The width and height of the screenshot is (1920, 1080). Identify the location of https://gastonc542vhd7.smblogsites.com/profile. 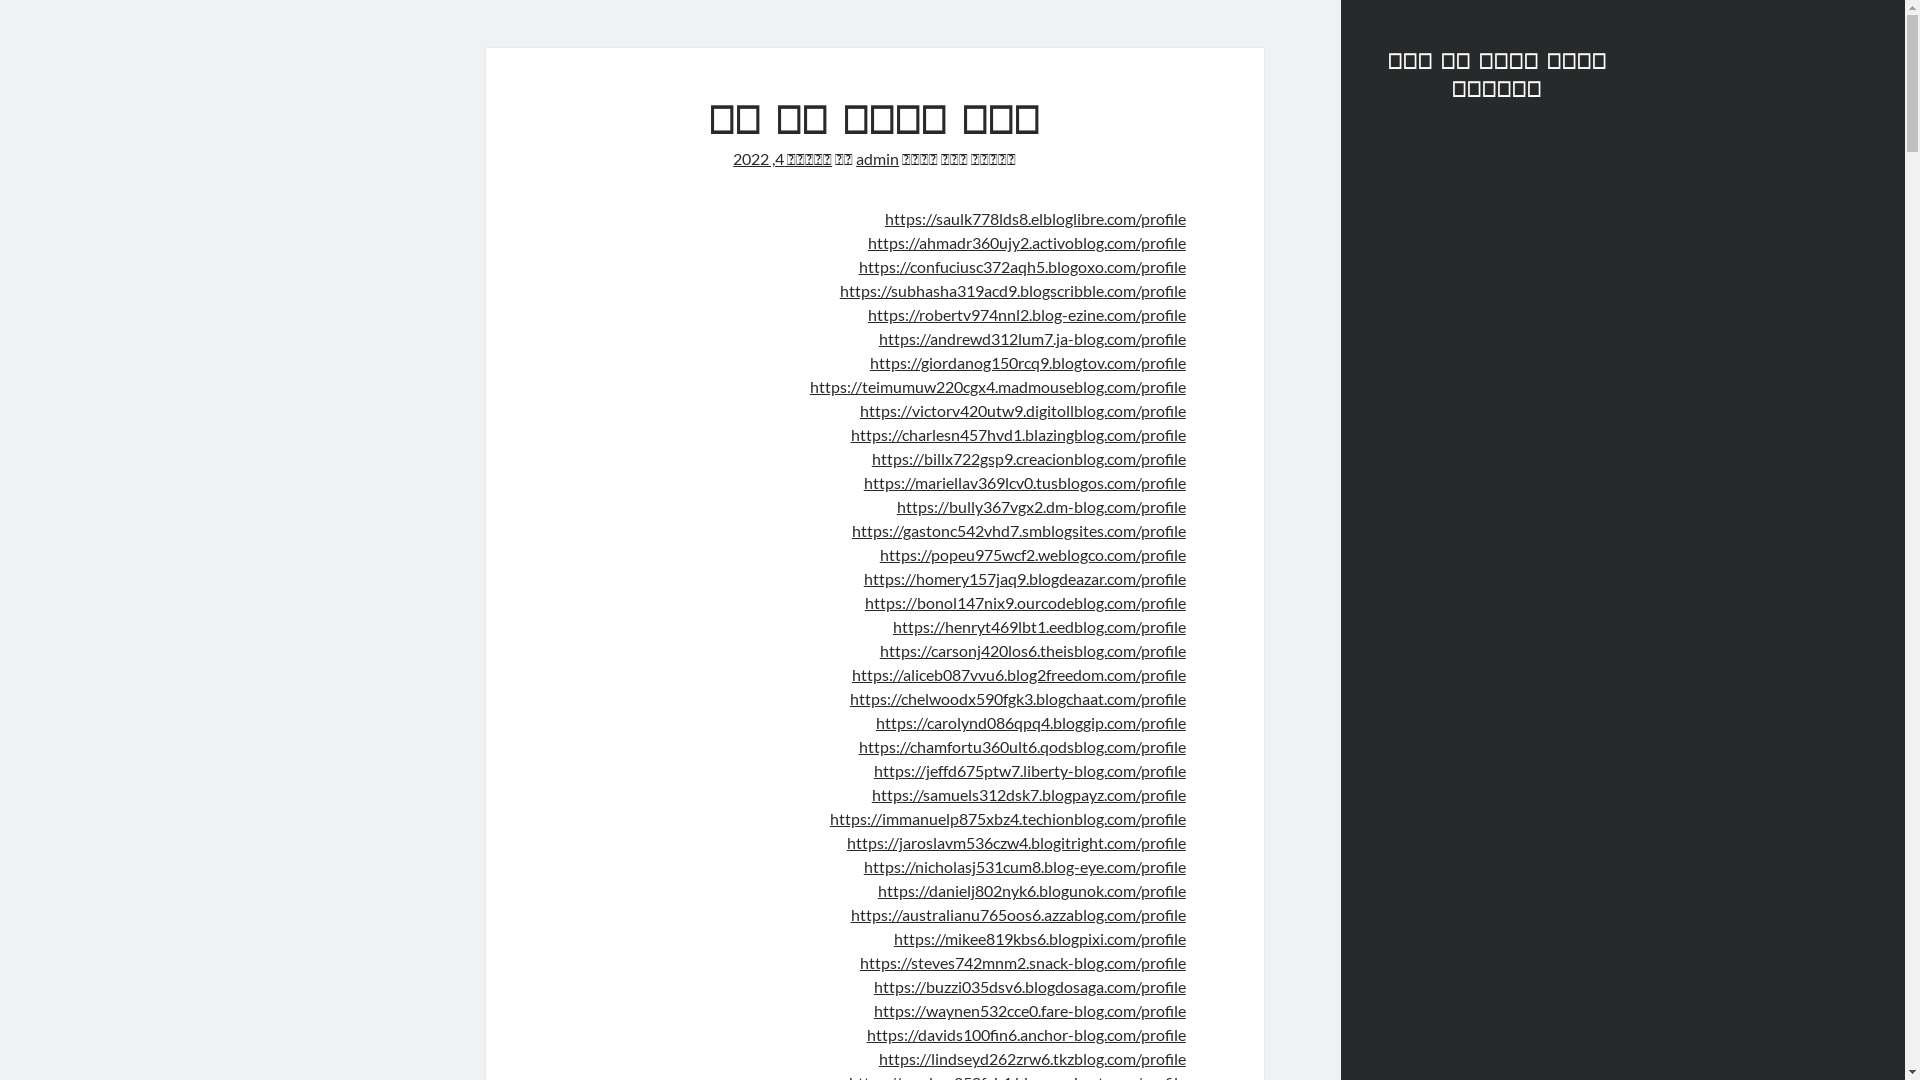
(1019, 530).